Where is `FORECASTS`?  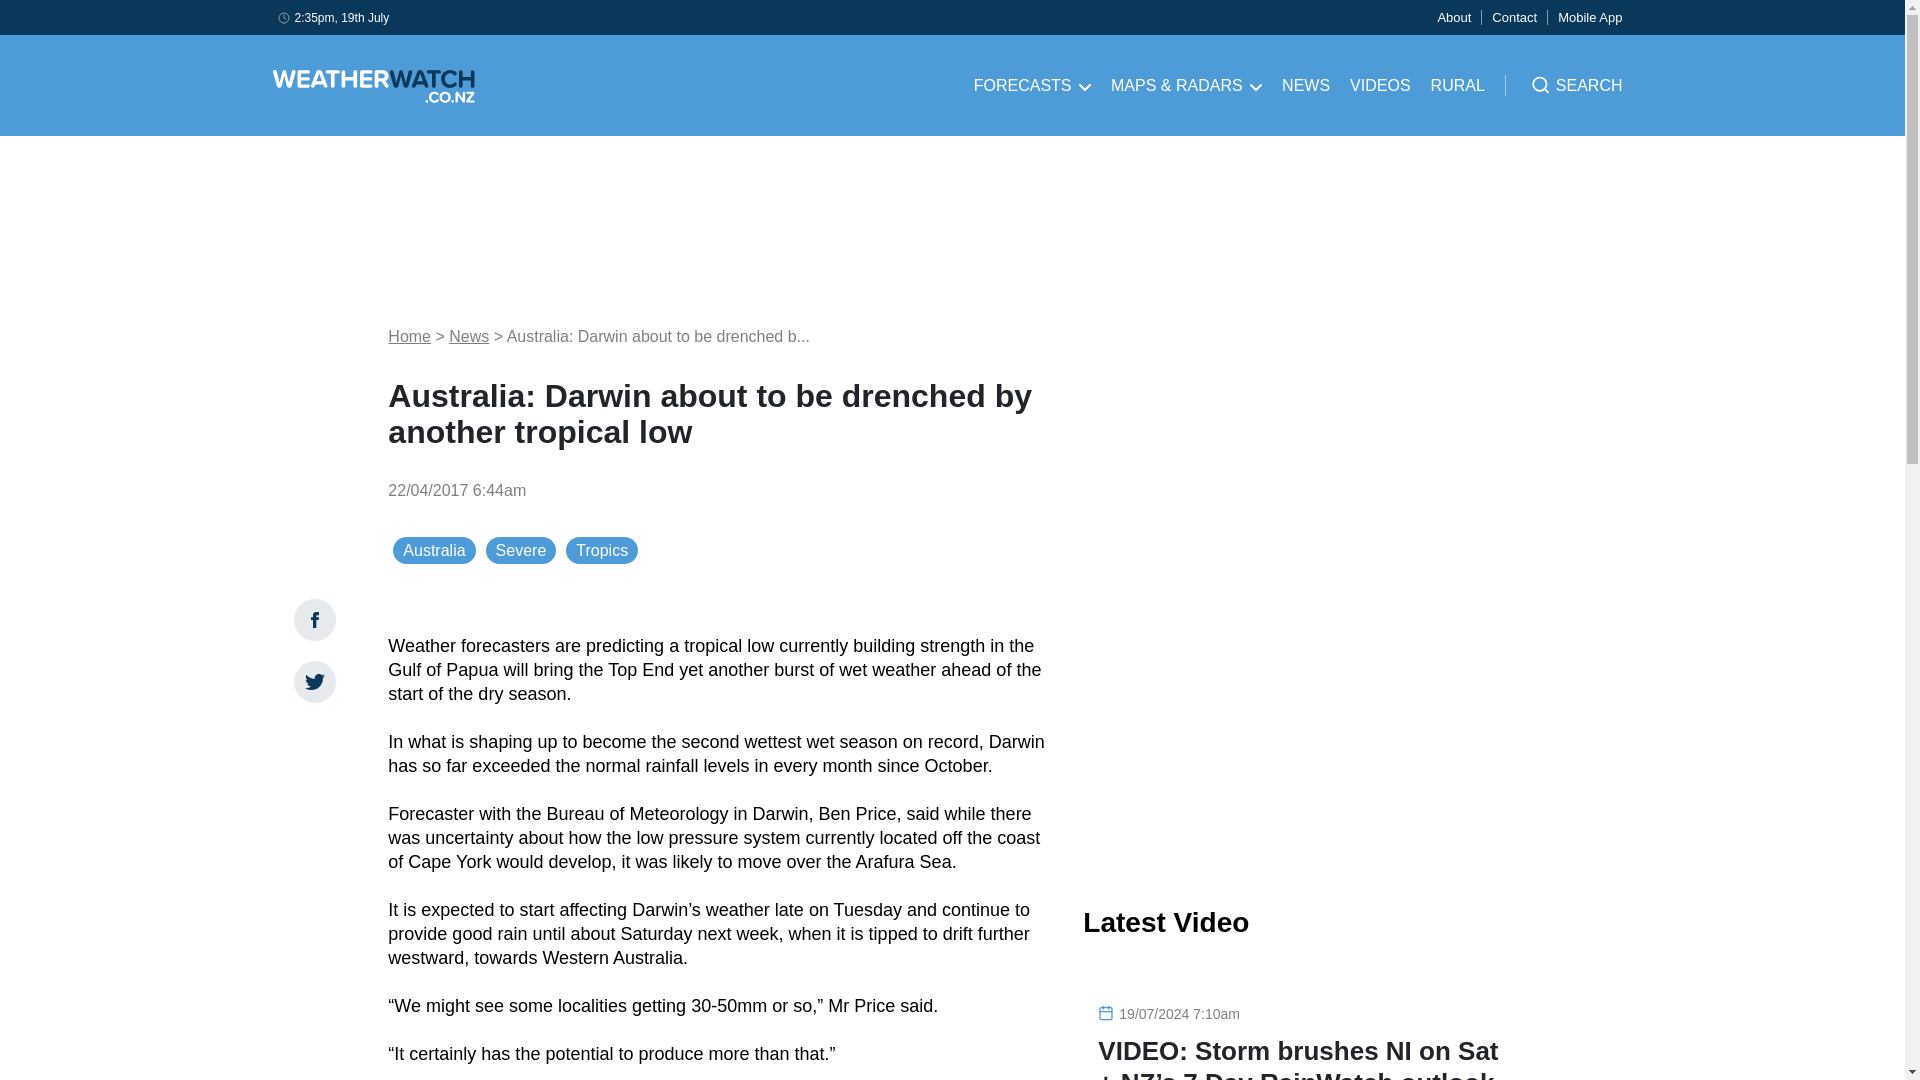 FORECASTS is located at coordinates (1032, 86).